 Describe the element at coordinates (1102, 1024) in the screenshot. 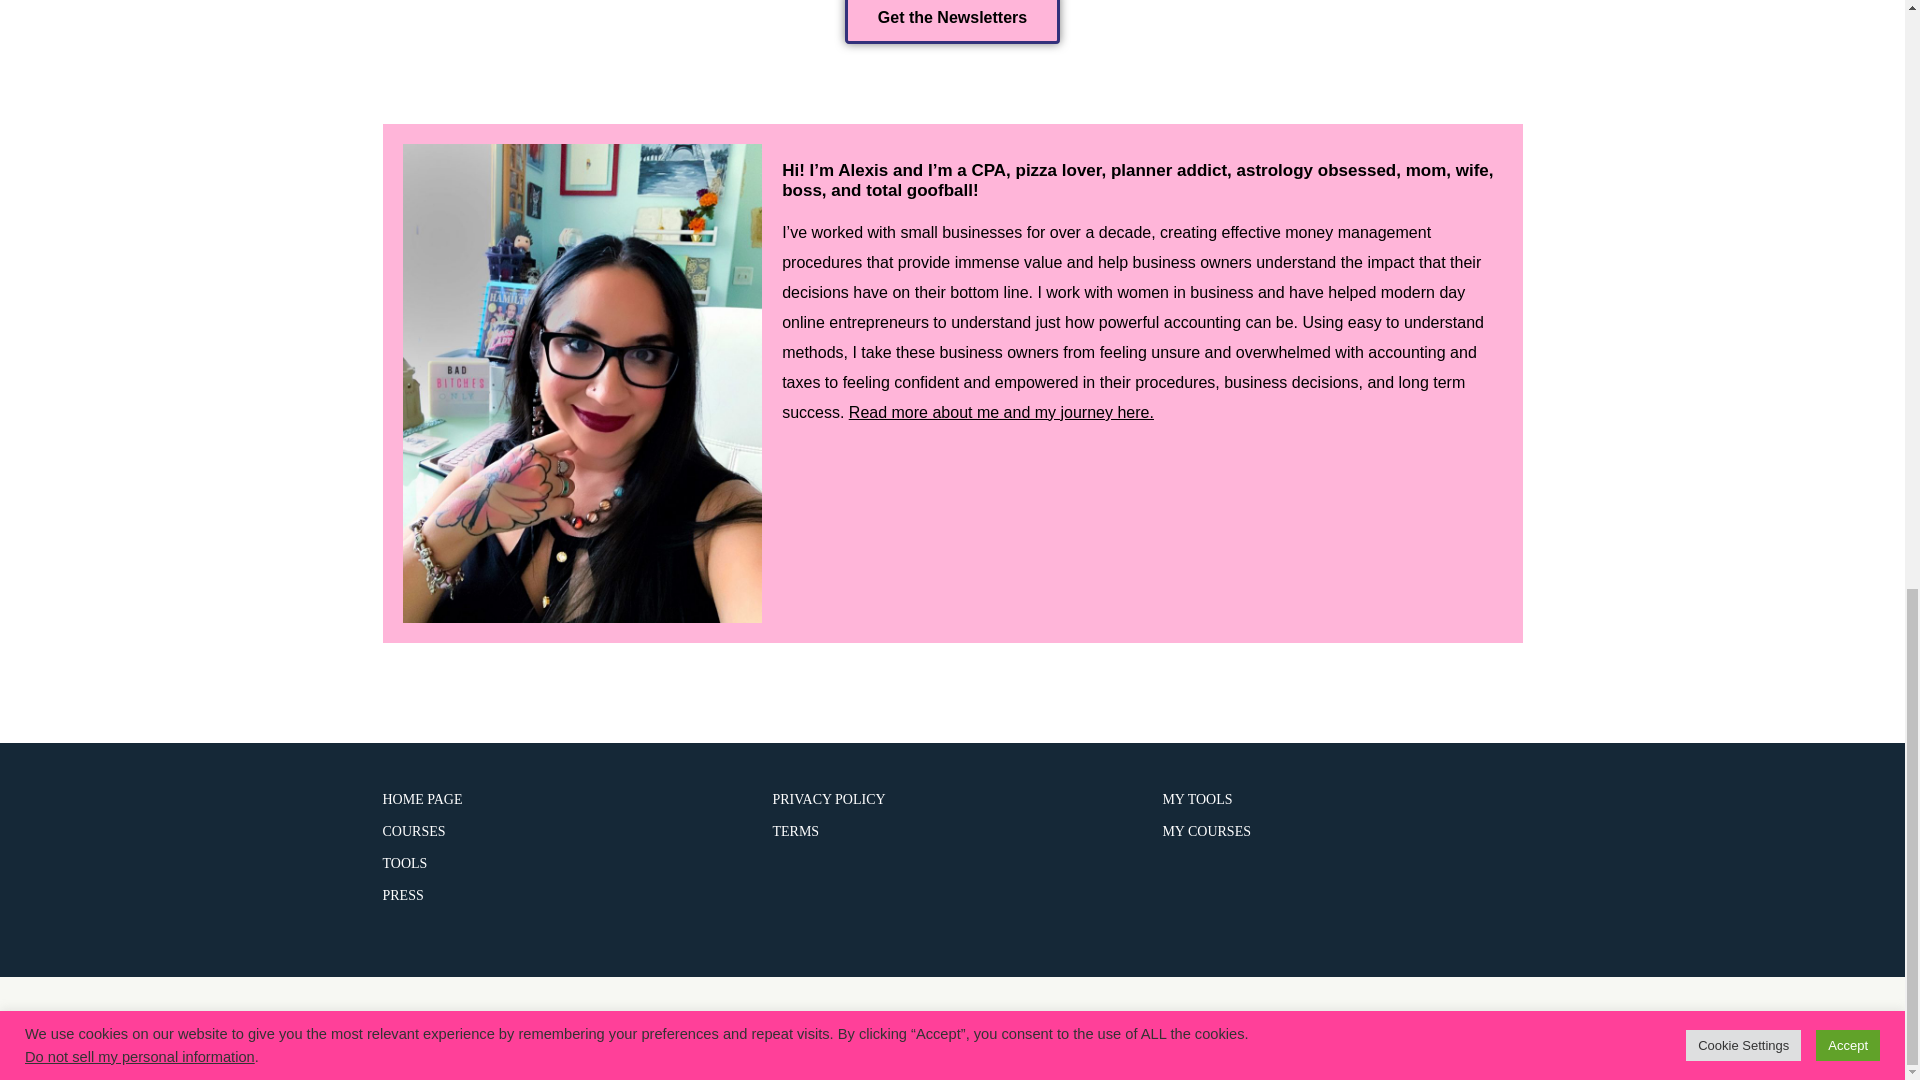

I see `Pink Moon Financial, LLC` at that location.